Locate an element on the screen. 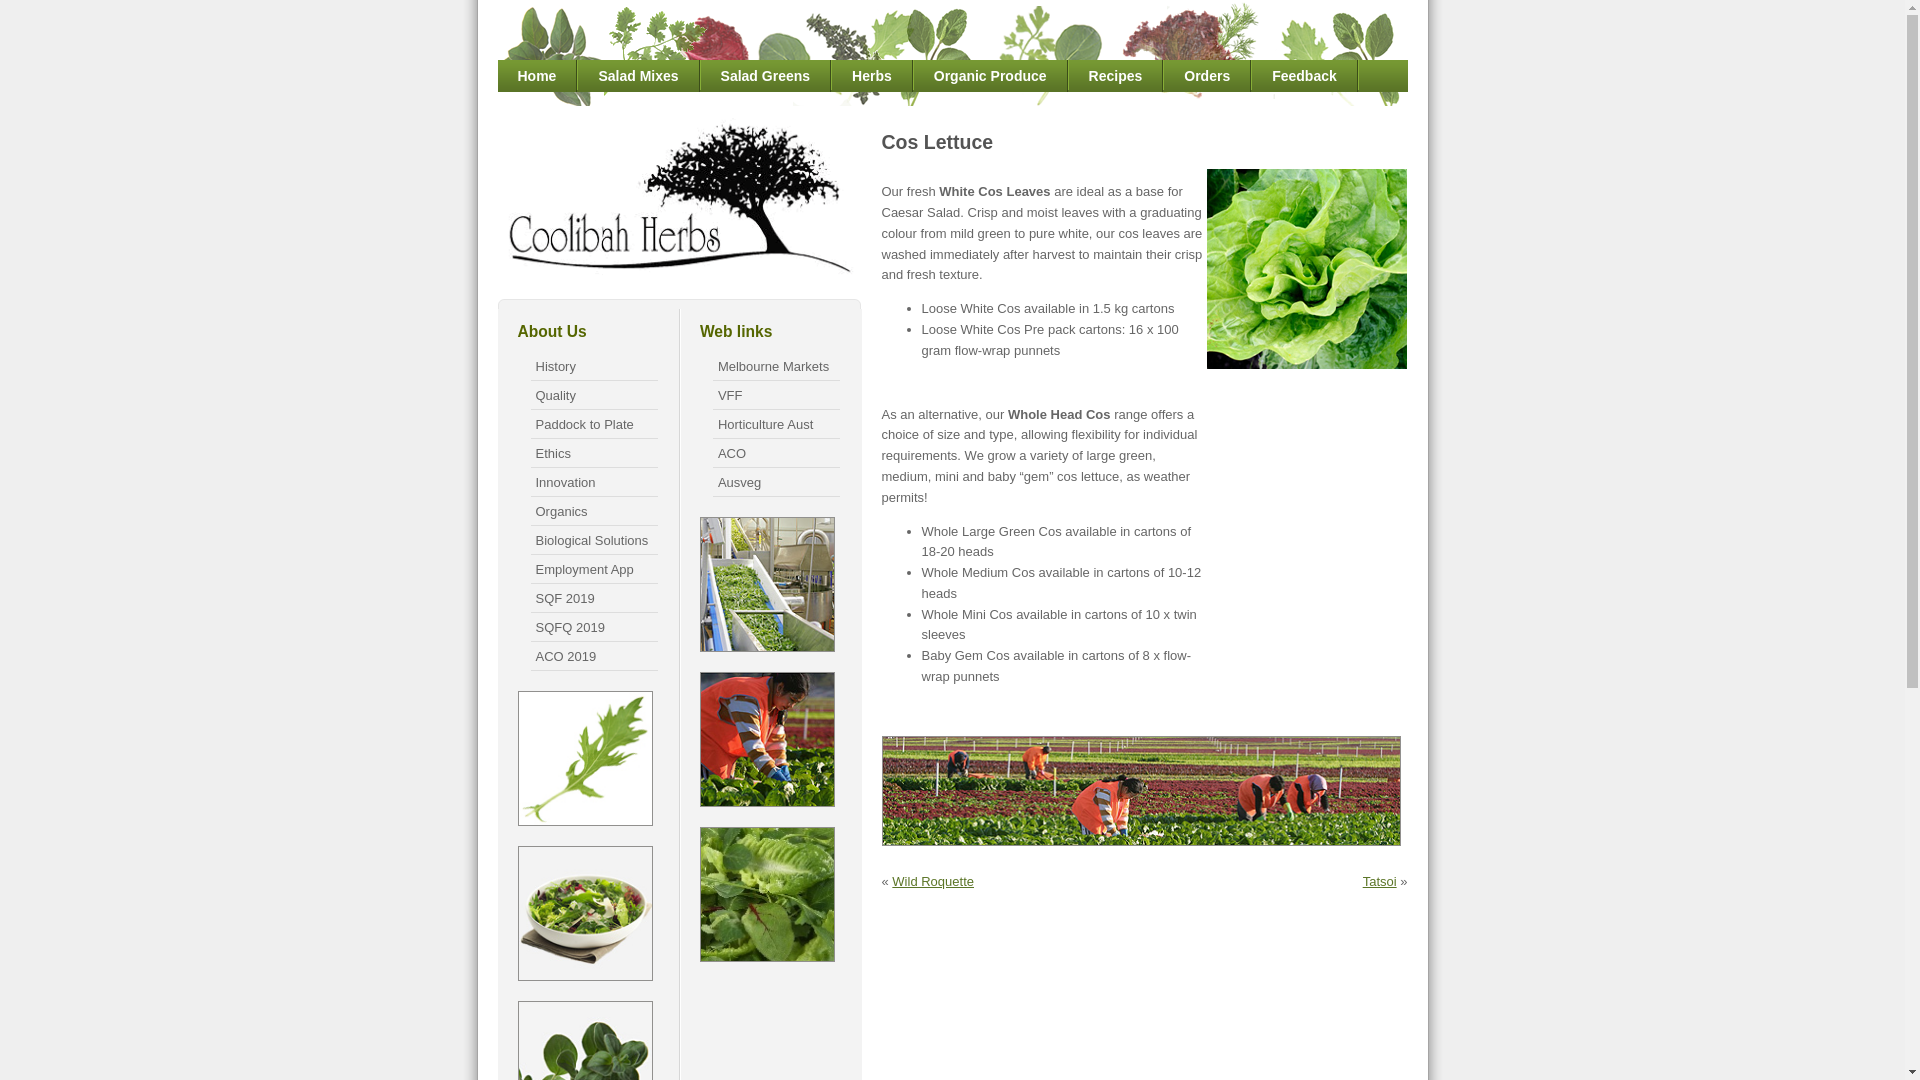  SQF 2019 is located at coordinates (594, 598).